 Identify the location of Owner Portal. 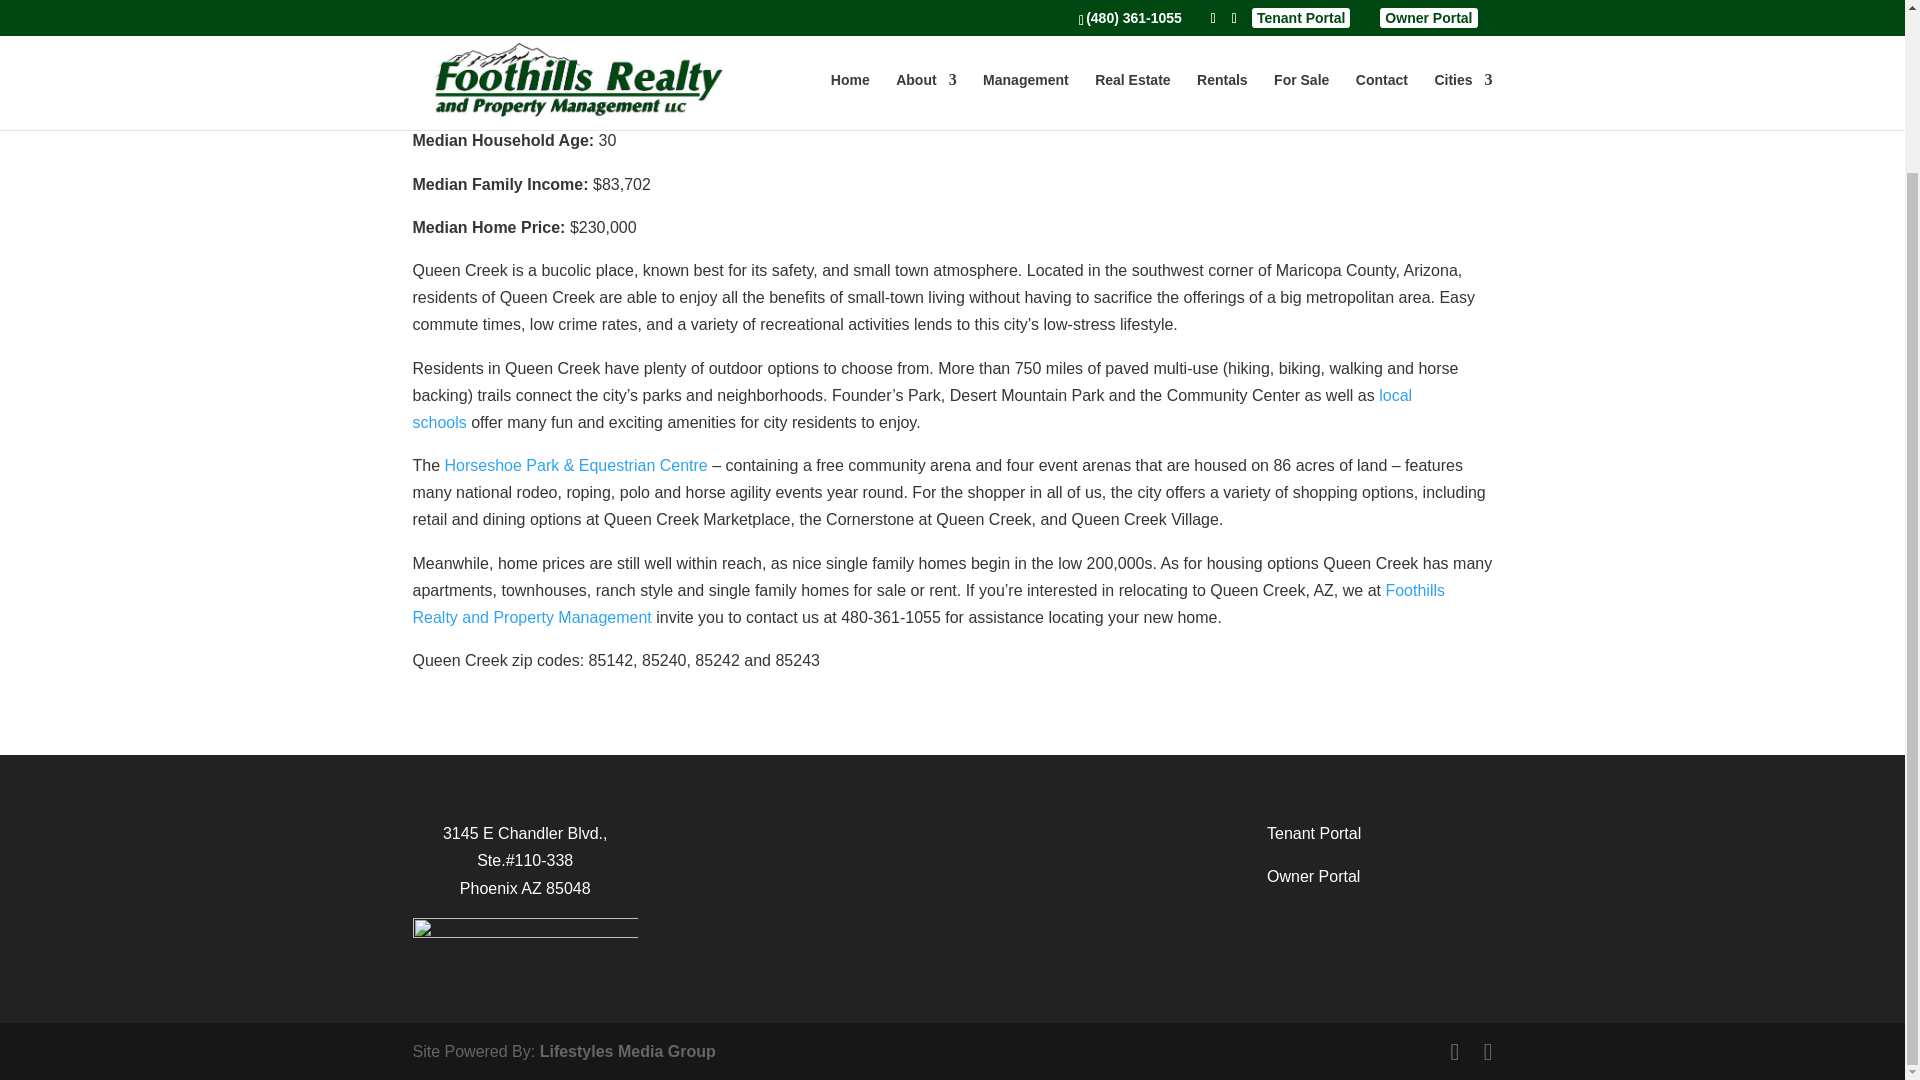
(1313, 876).